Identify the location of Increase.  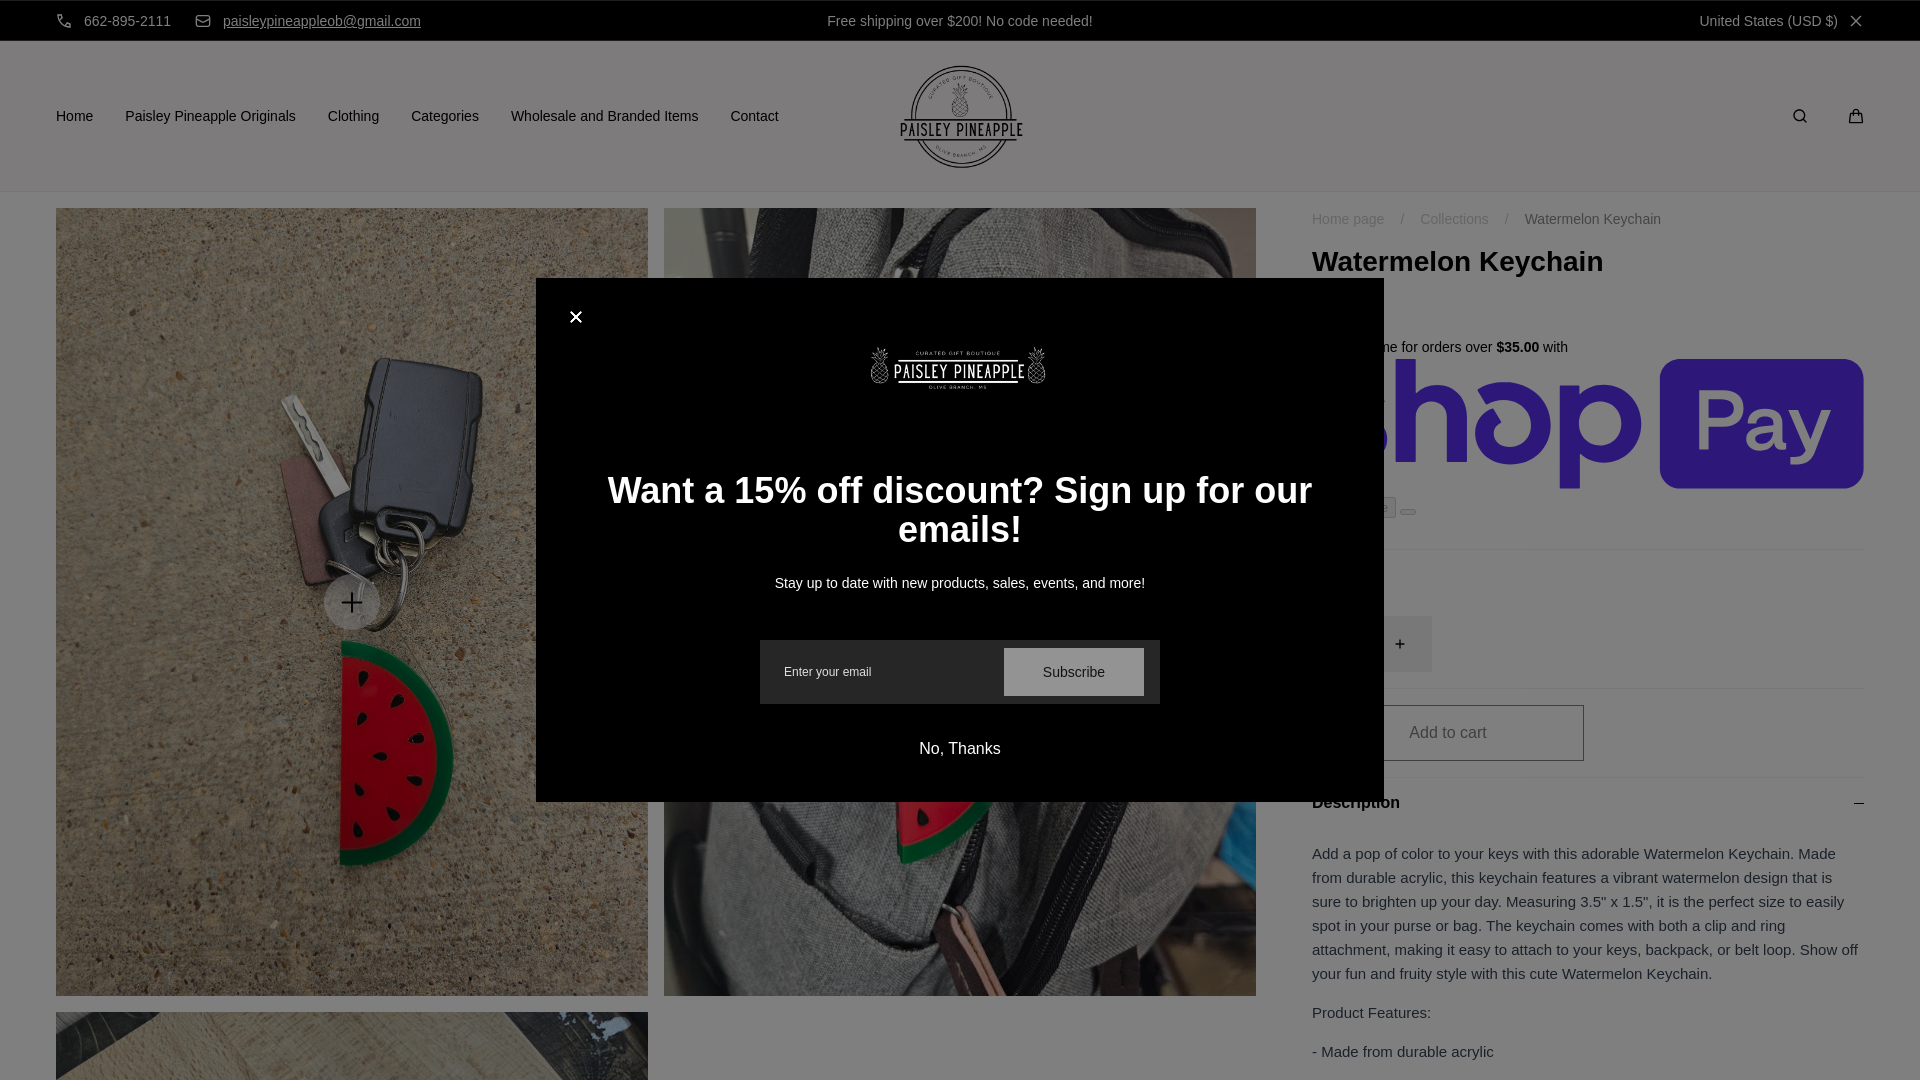
(1412, 643).